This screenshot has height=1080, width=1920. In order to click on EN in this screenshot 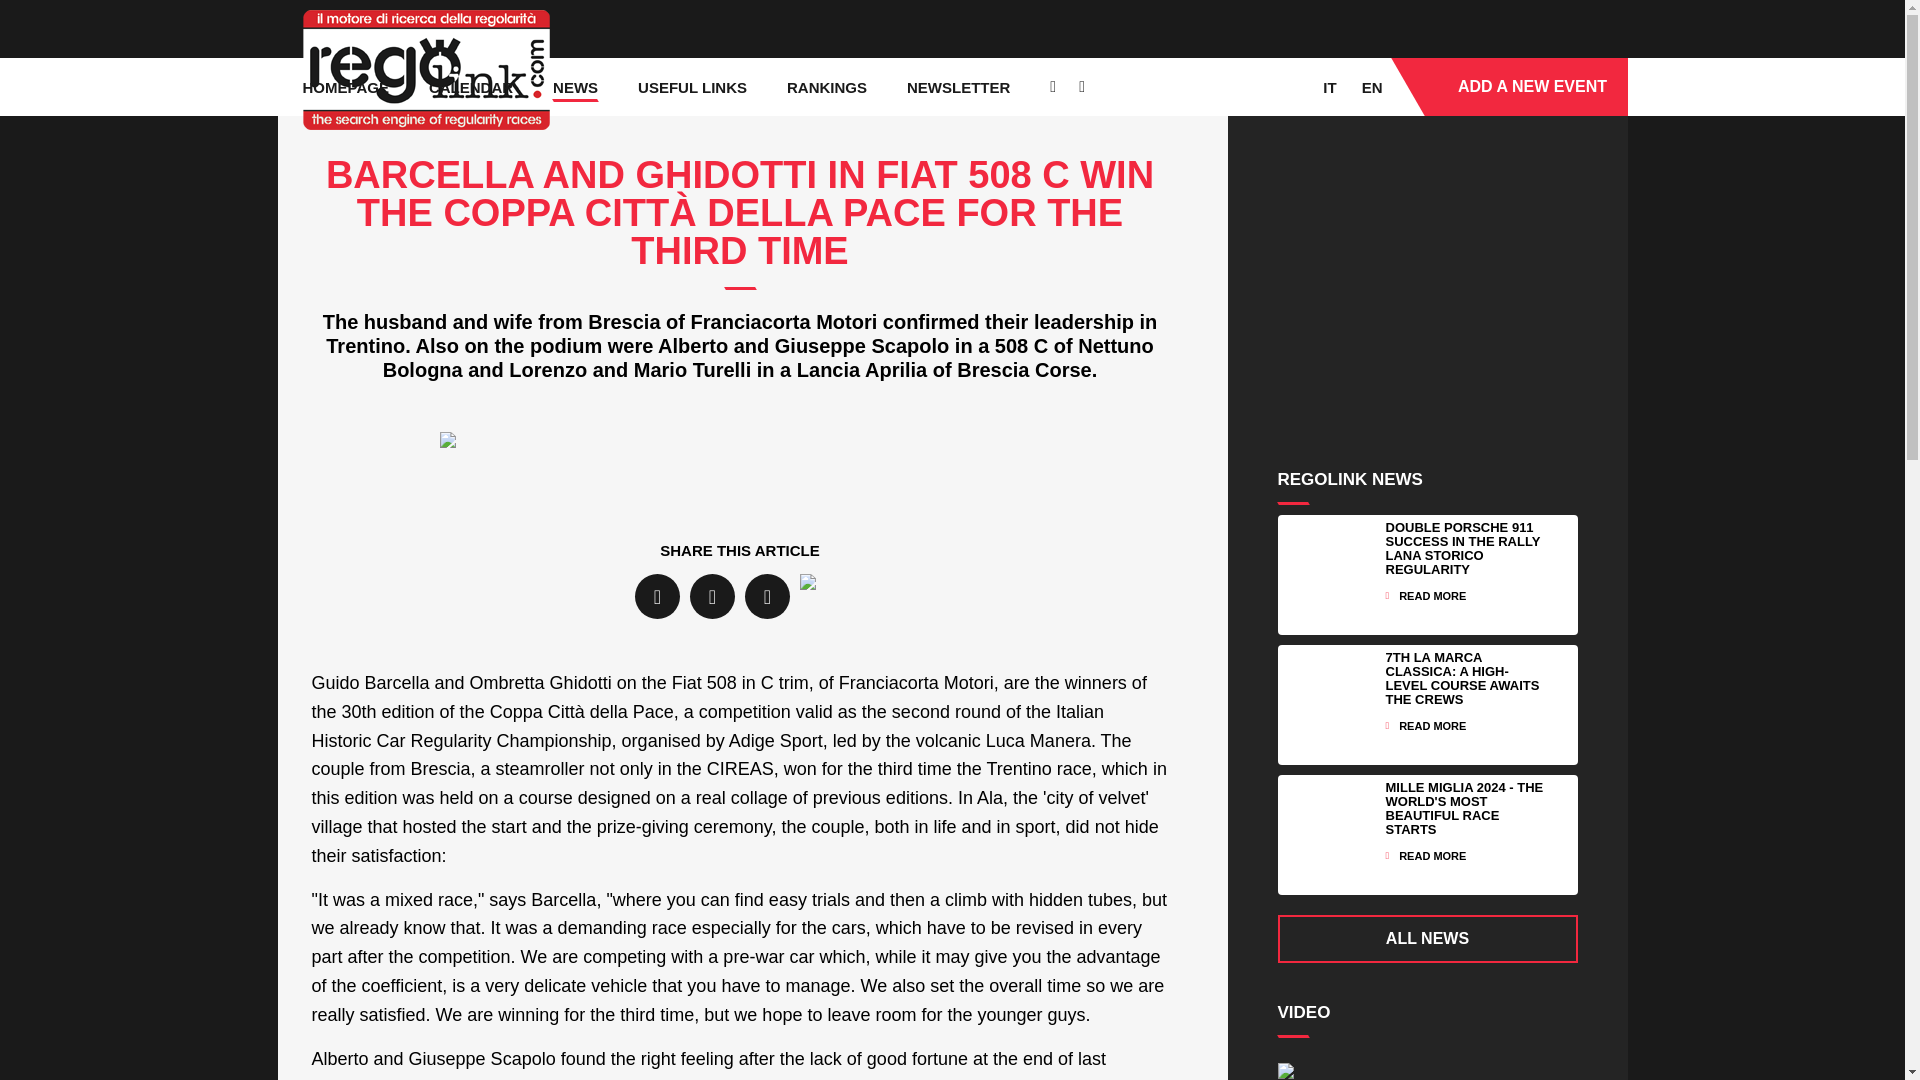, I will do `click(1372, 86)`.